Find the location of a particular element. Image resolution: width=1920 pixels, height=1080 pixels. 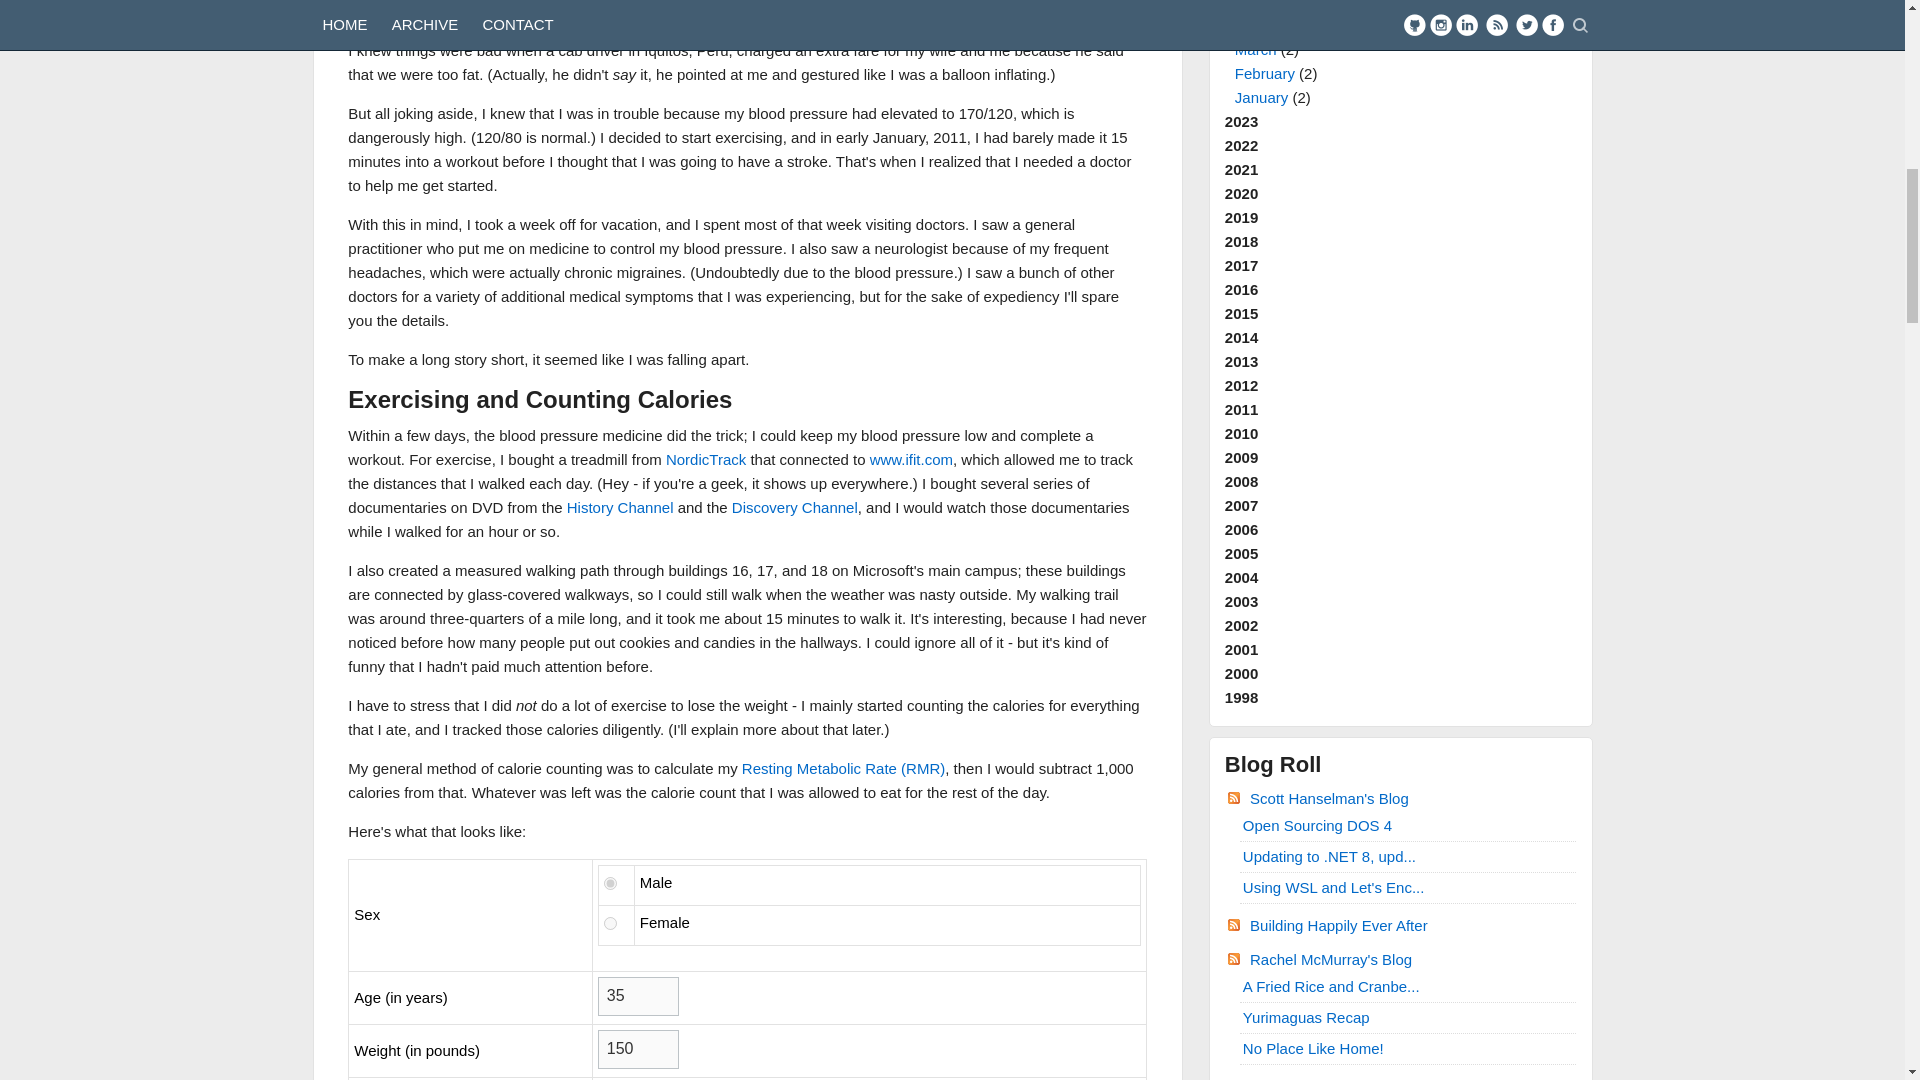

NordicTrack is located at coordinates (706, 459).